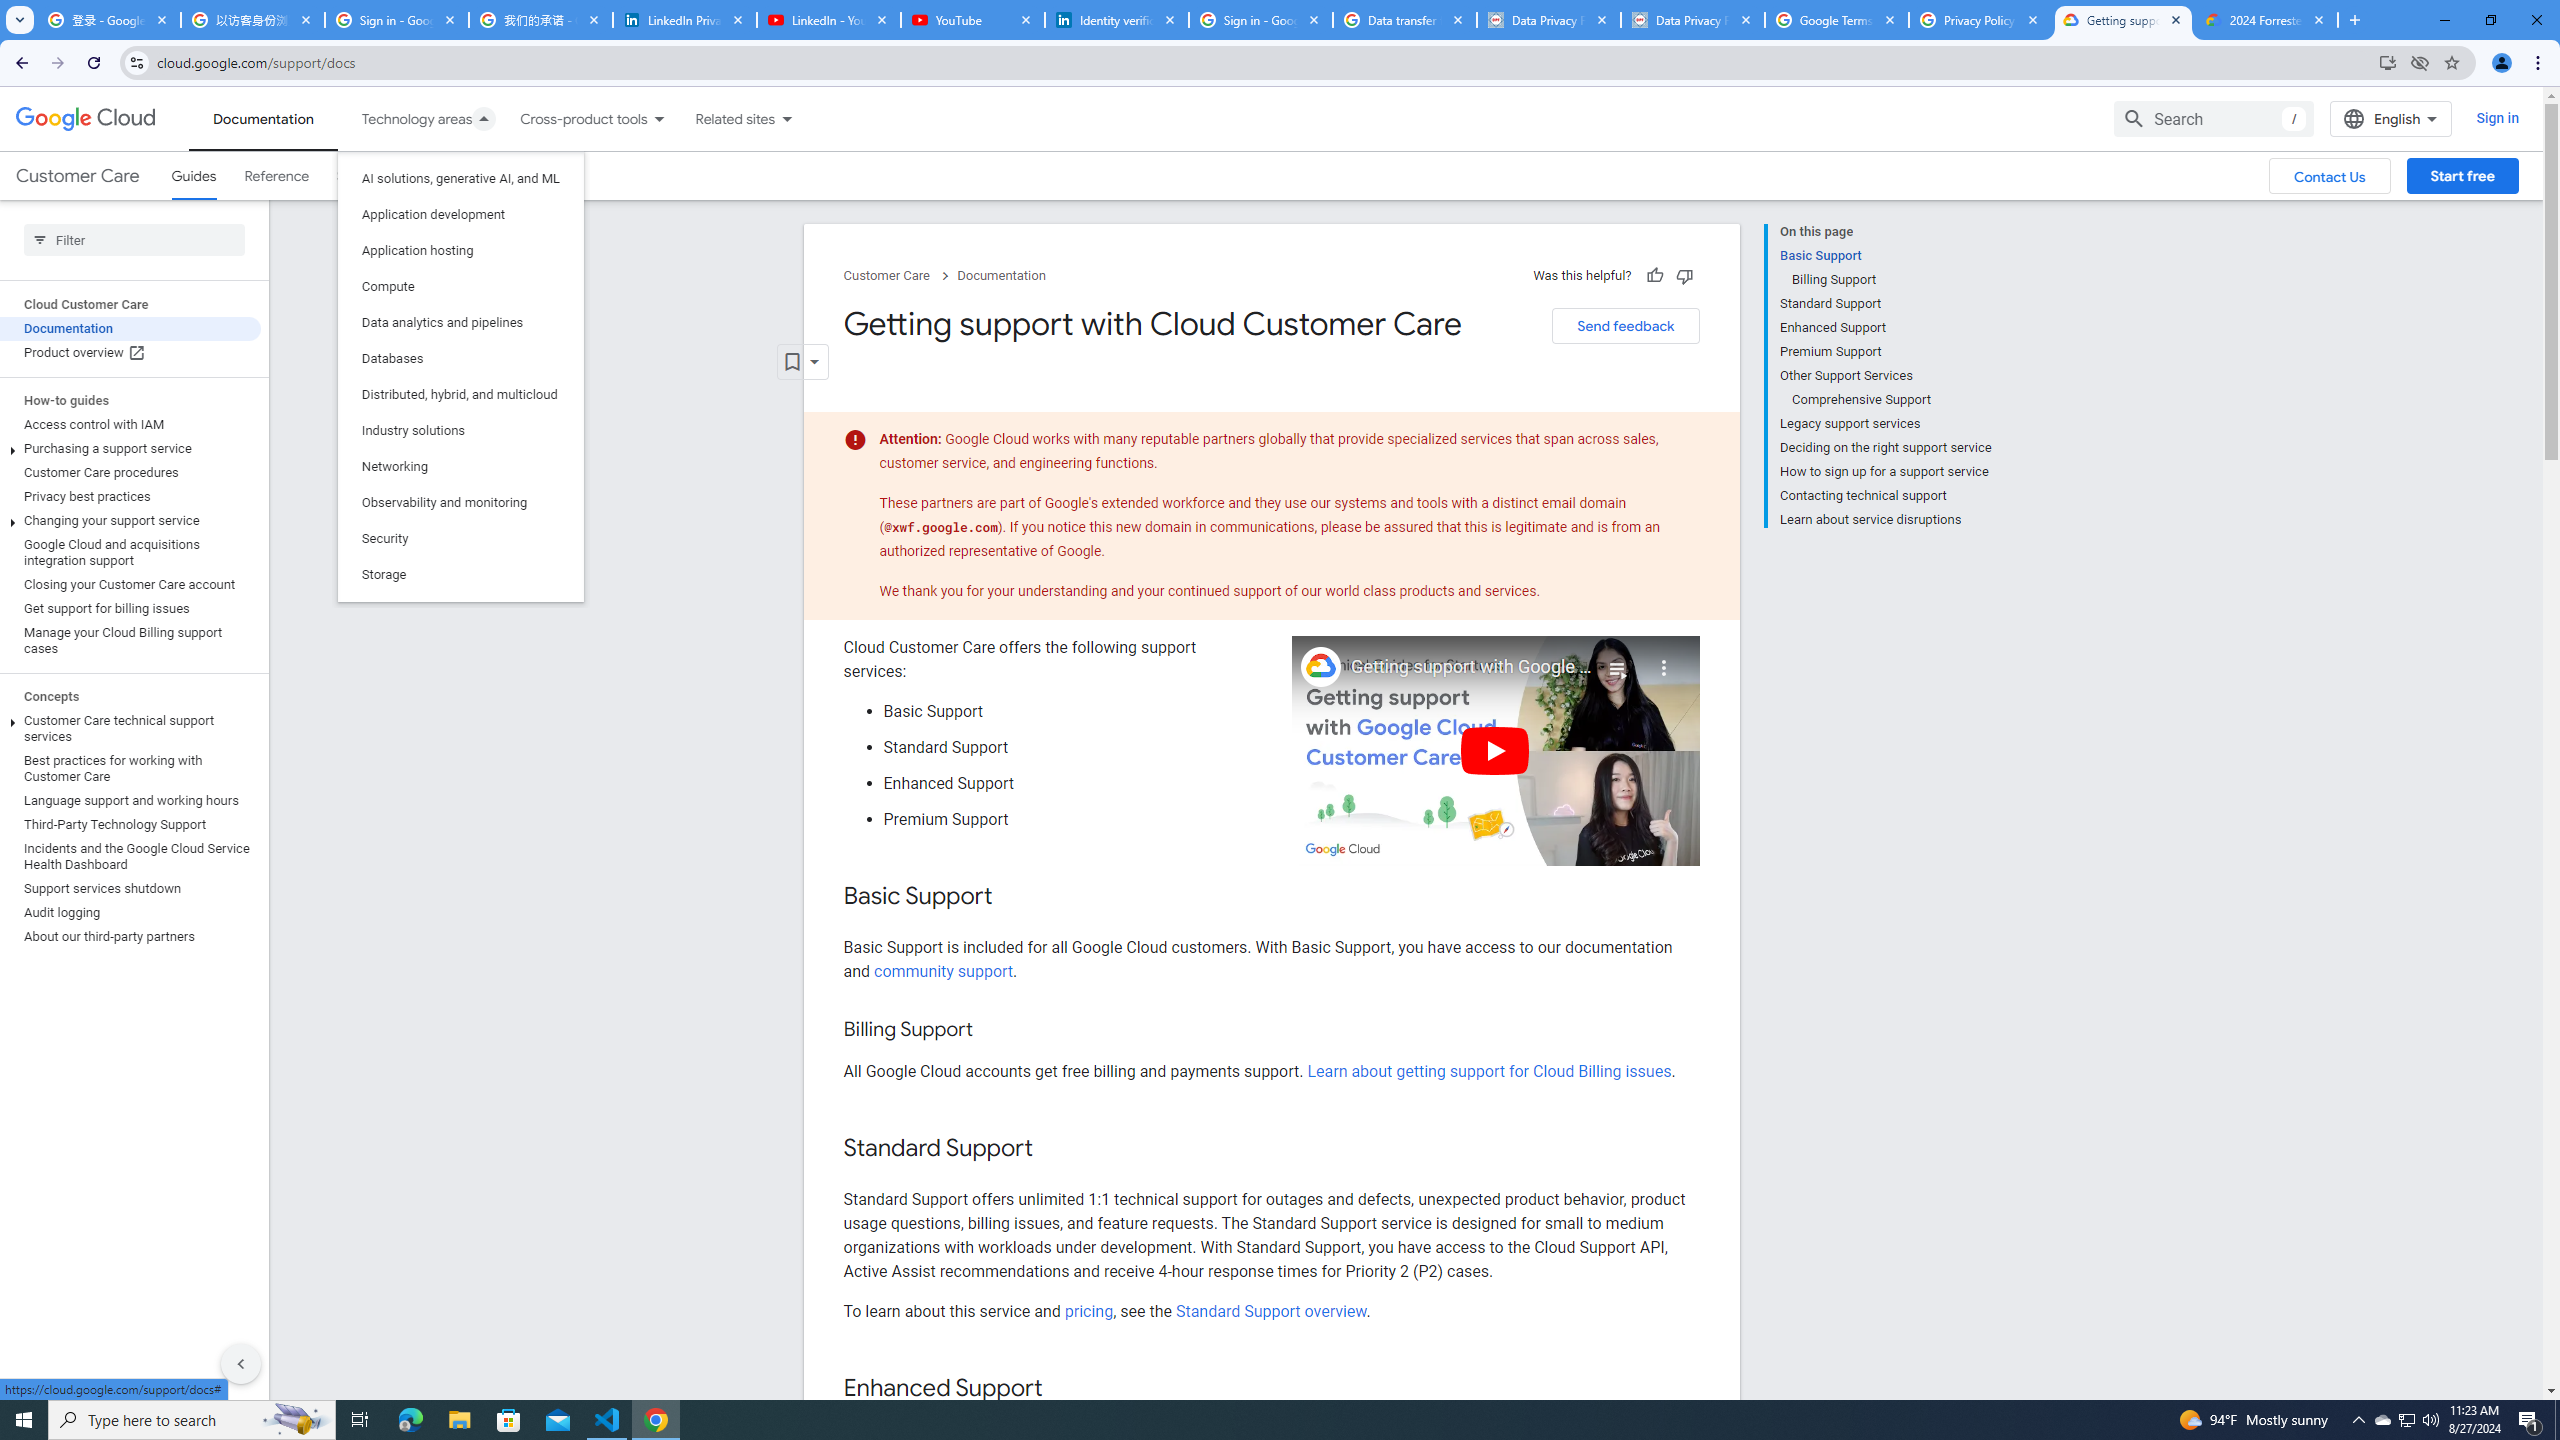 The width and height of the screenshot is (2560, 1440). Describe the element at coordinates (130, 801) in the screenshot. I see `Language support and working hours` at that location.